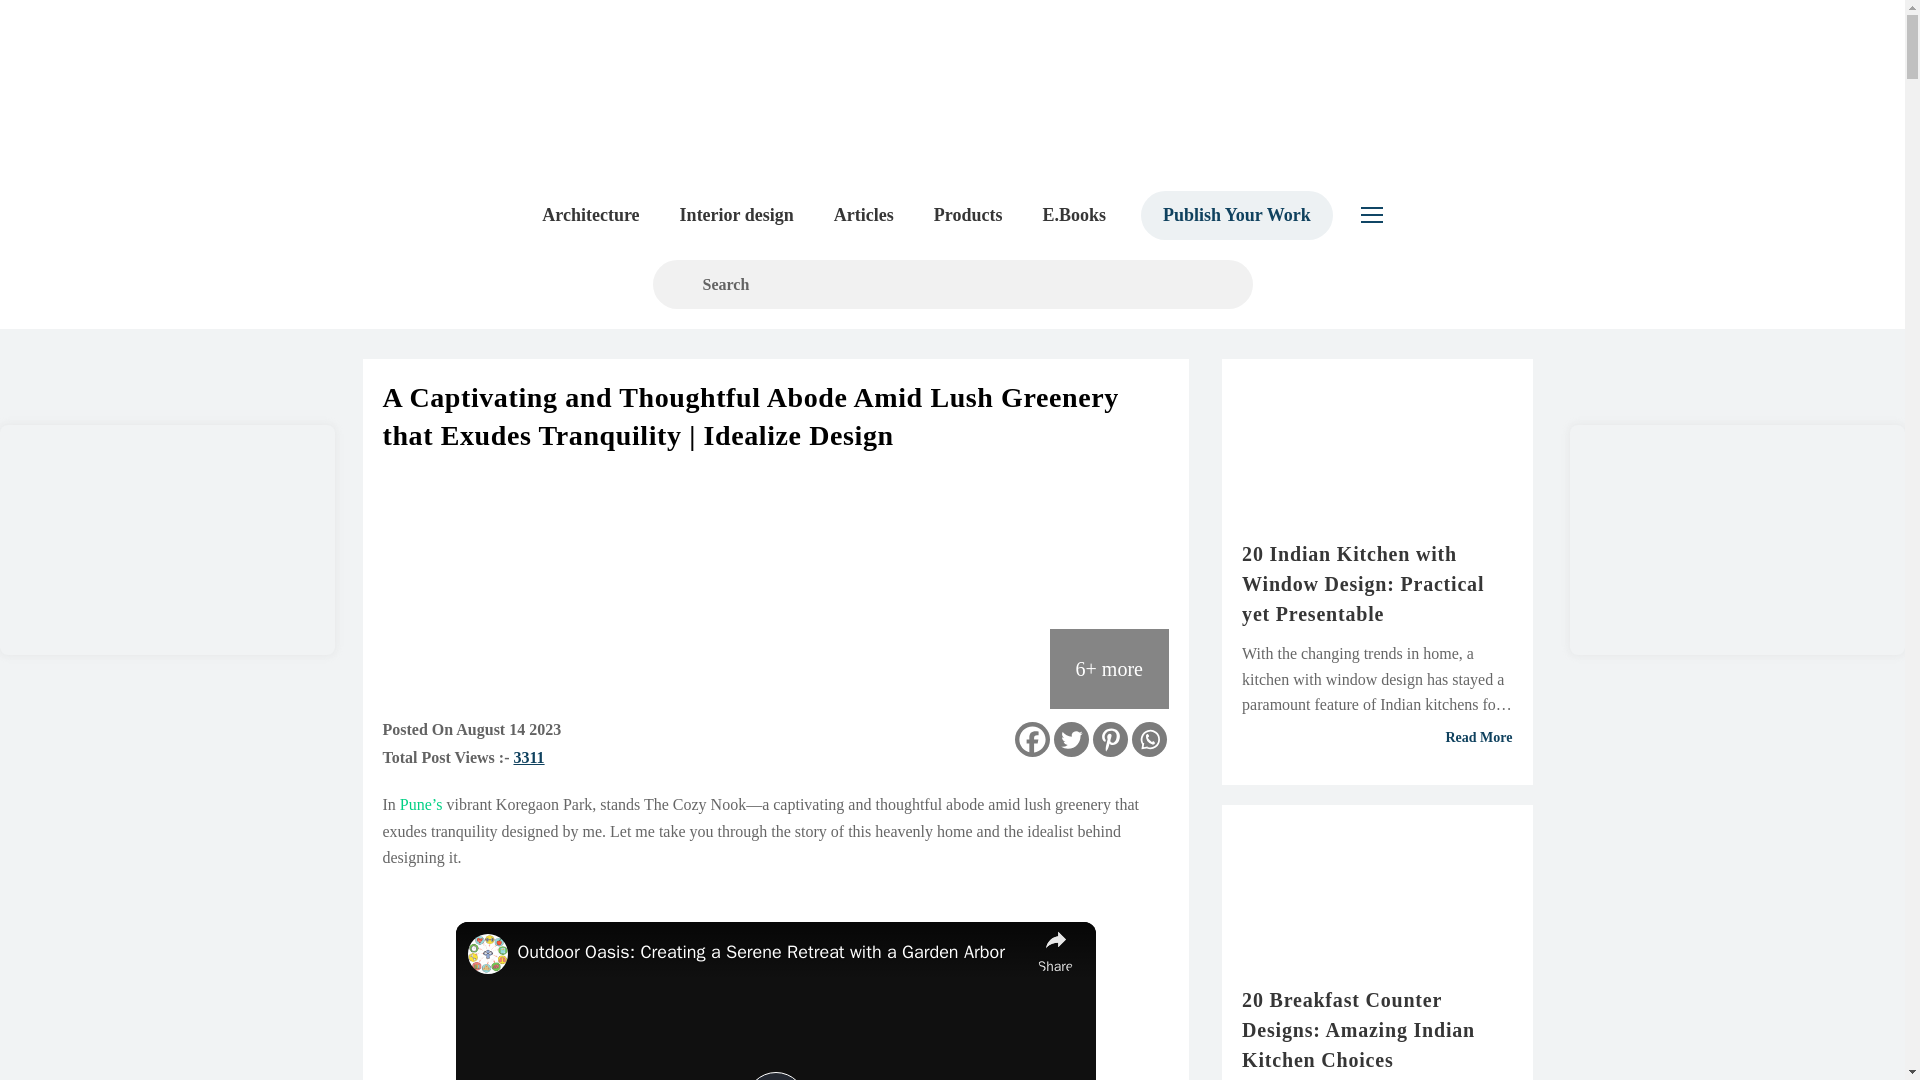 Image resolution: width=1920 pixels, height=1080 pixels. What do you see at coordinates (1073, 214) in the screenshot?
I see `E.Books` at bounding box center [1073, 214].